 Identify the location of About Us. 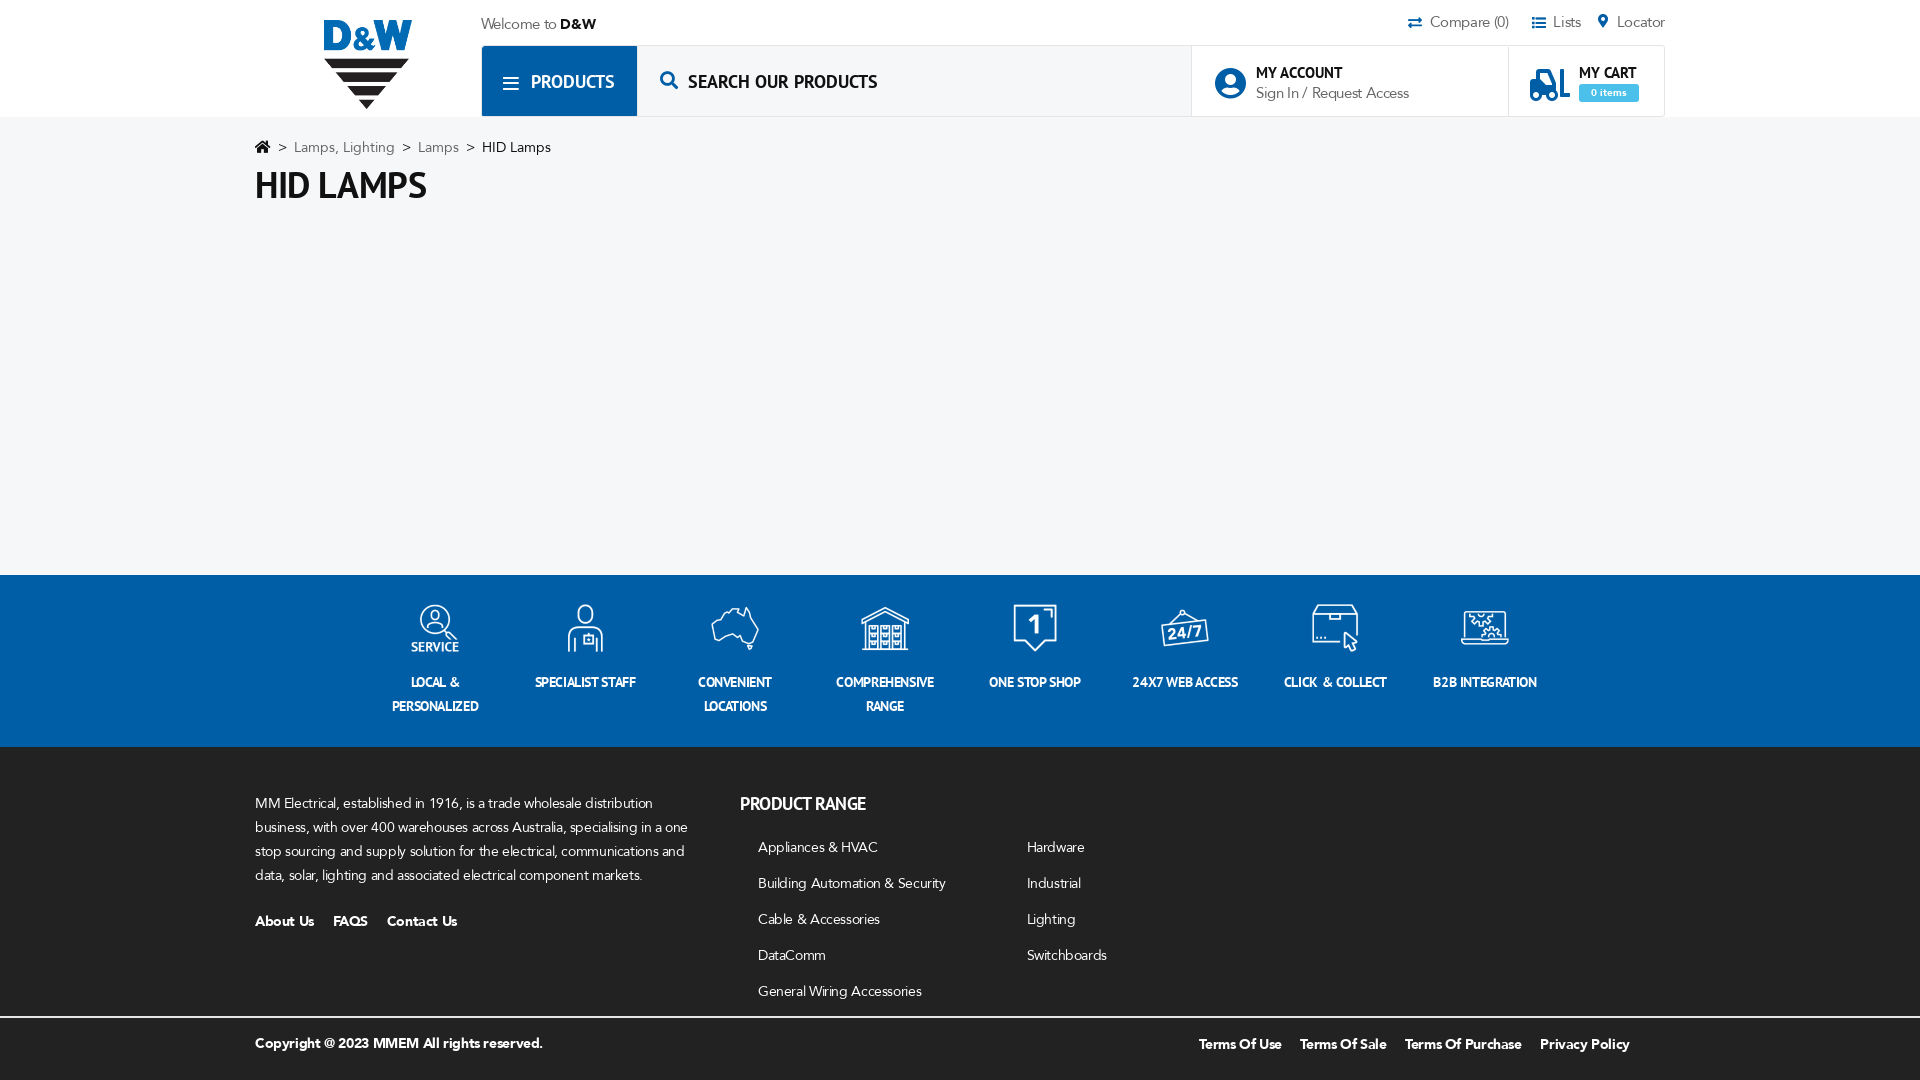
(292, 922).